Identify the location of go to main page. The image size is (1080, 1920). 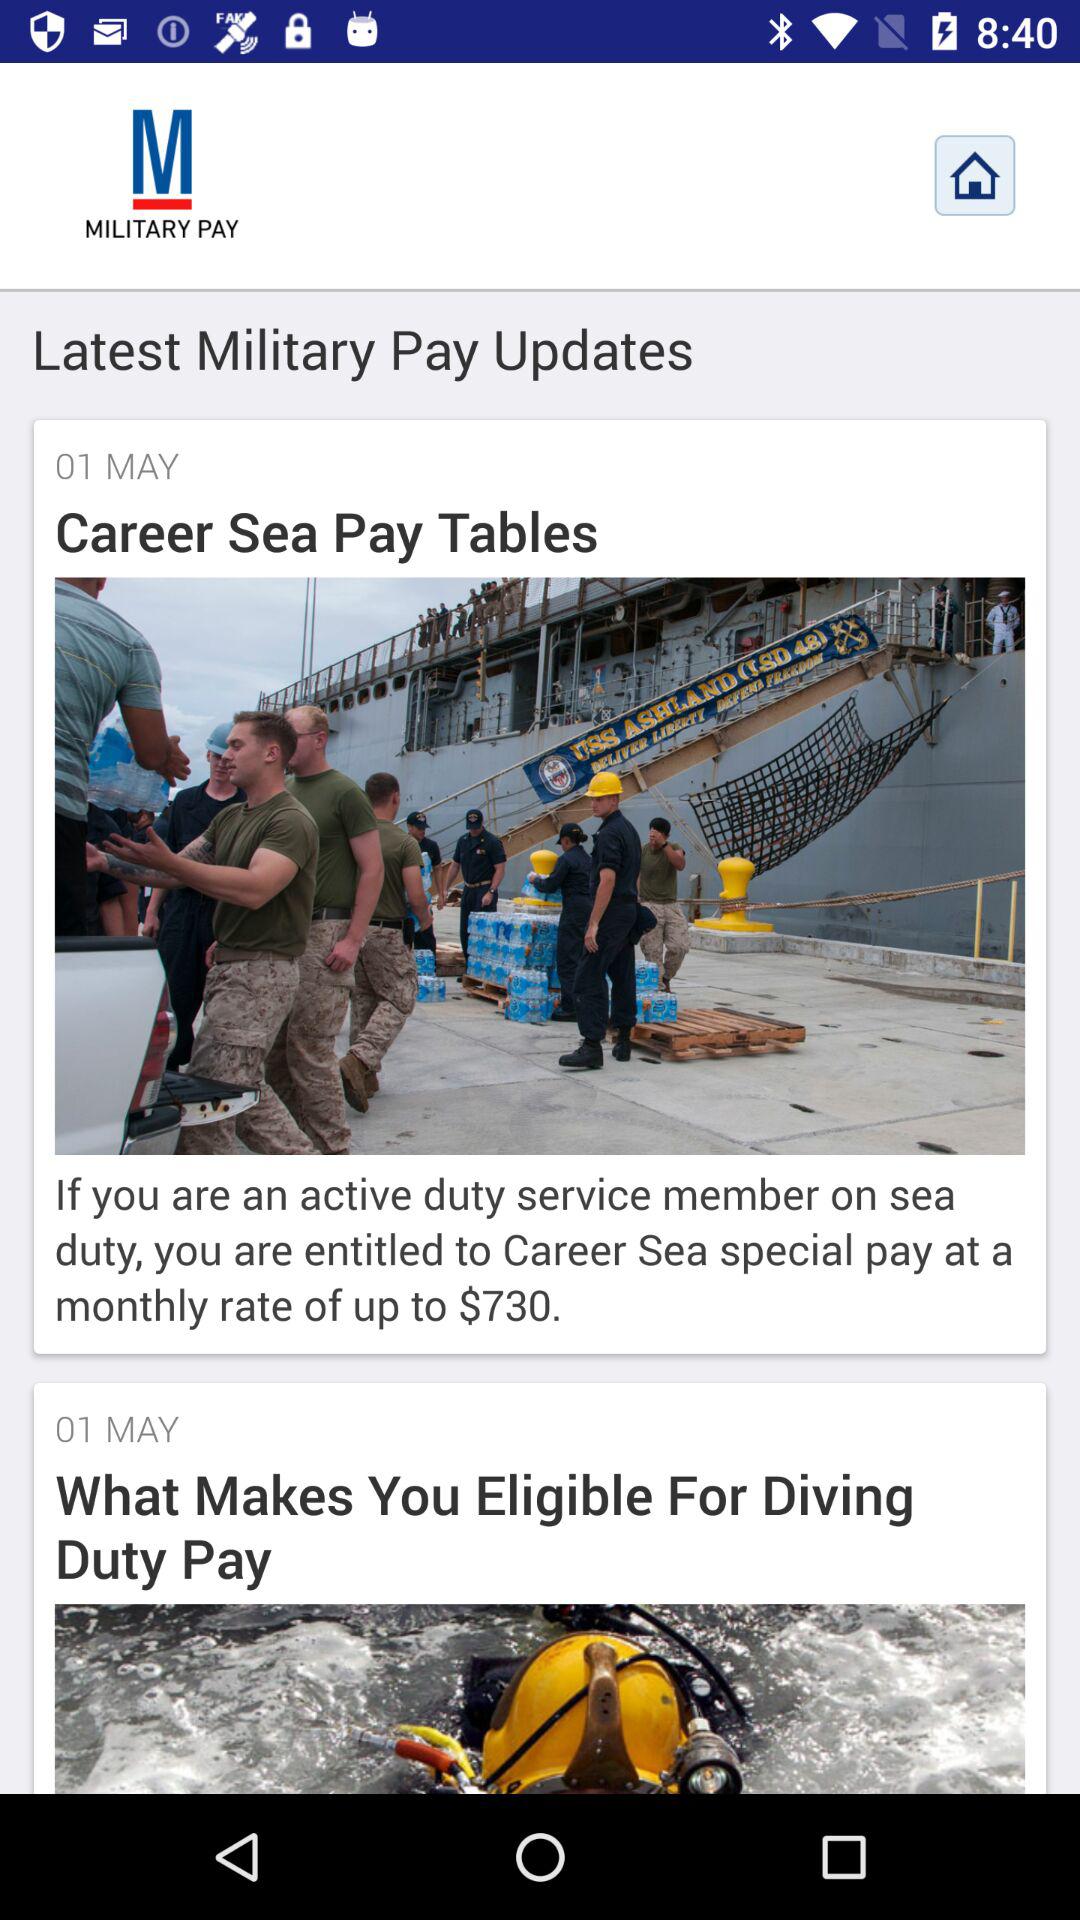
(162, 175).